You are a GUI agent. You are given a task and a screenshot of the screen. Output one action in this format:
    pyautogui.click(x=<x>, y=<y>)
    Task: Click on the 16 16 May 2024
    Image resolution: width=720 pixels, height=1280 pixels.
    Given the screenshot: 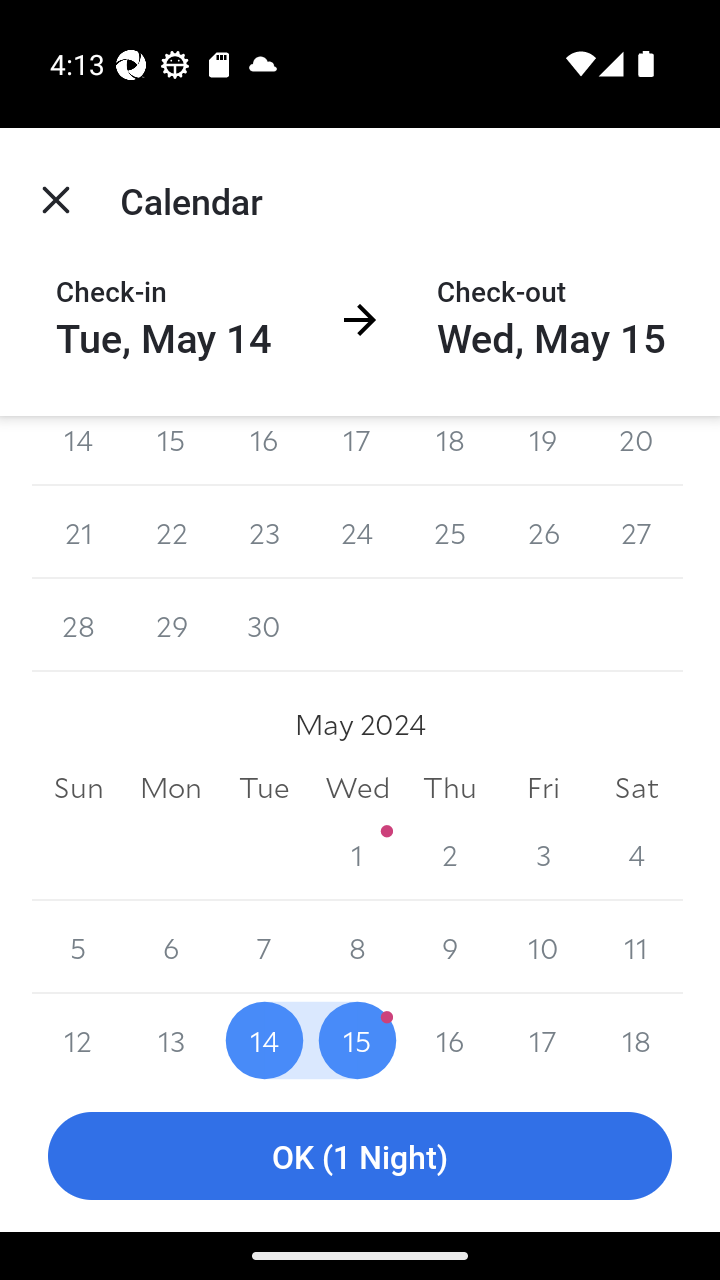 What is the action you would take?
    pyautogui.click(x=450, y=1037)
    